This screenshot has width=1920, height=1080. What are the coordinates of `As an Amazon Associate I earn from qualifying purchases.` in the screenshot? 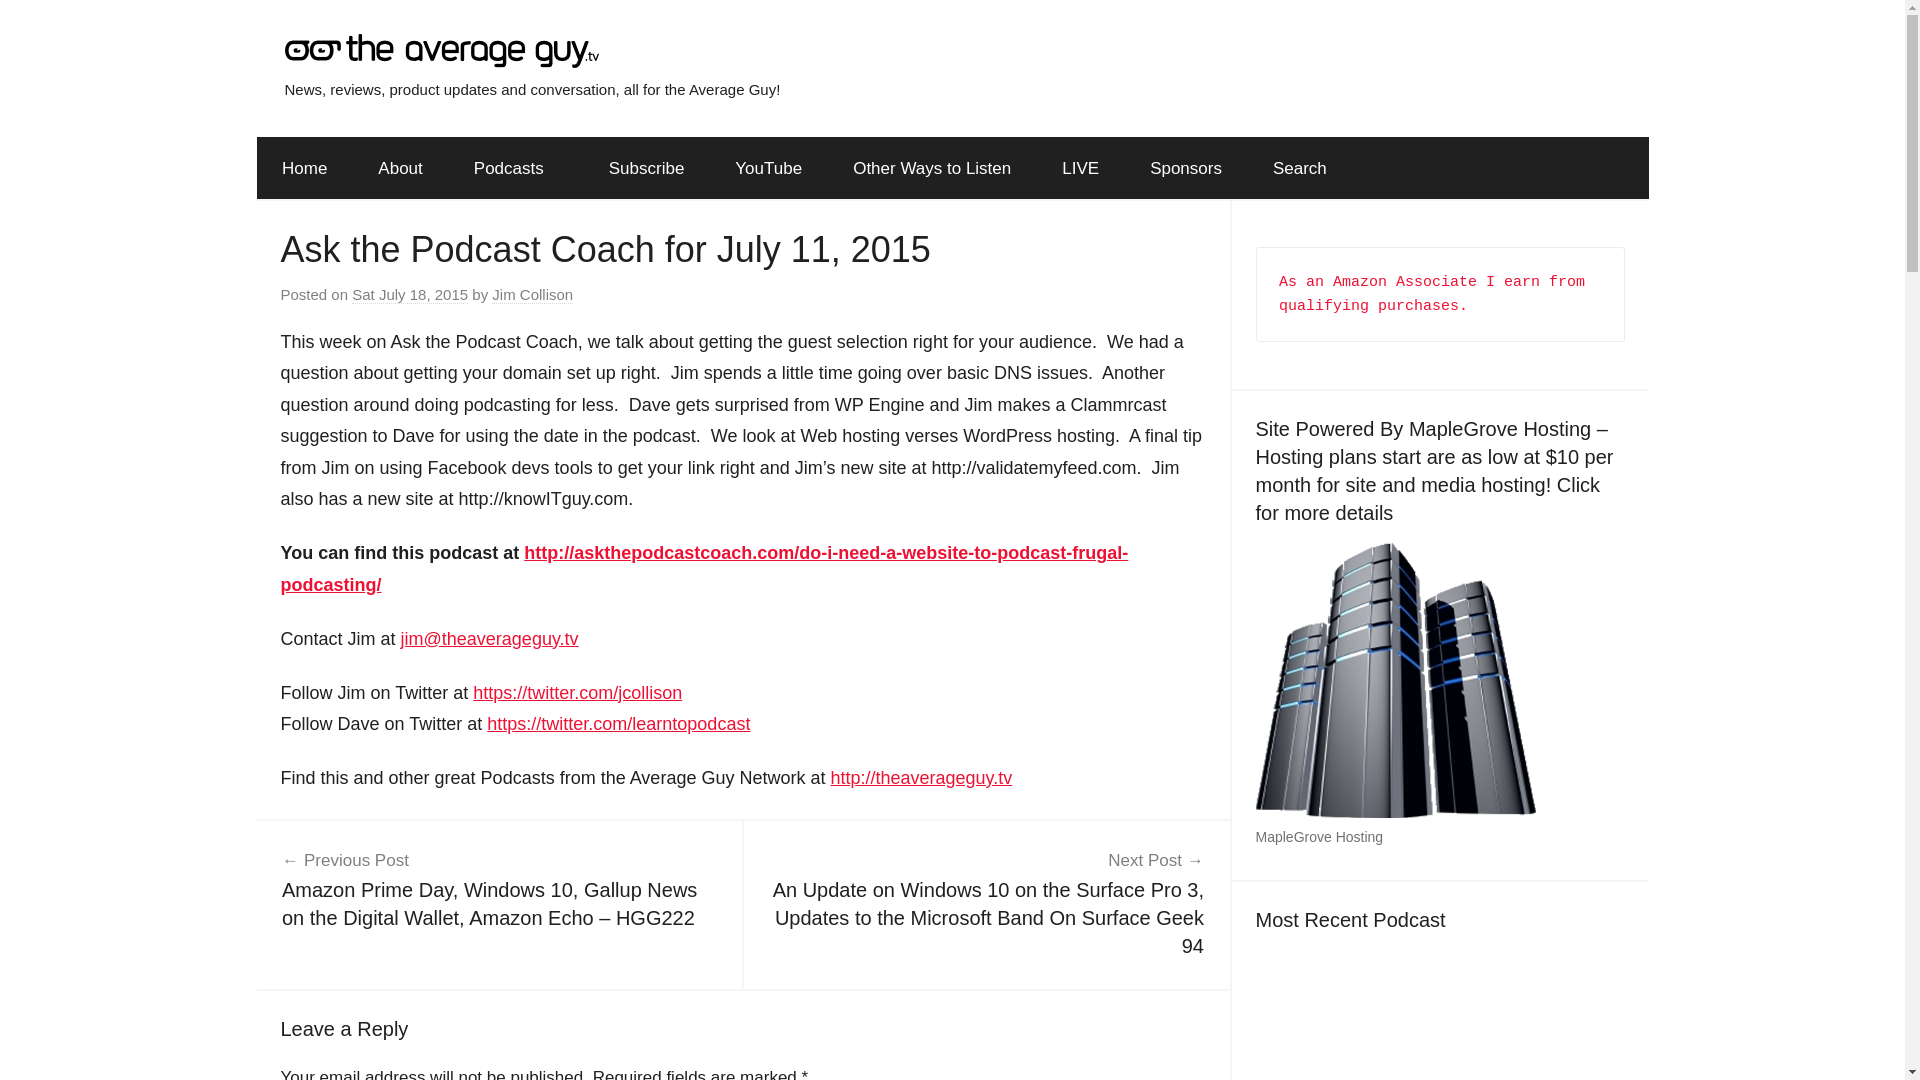 It's located at (1436, 294).